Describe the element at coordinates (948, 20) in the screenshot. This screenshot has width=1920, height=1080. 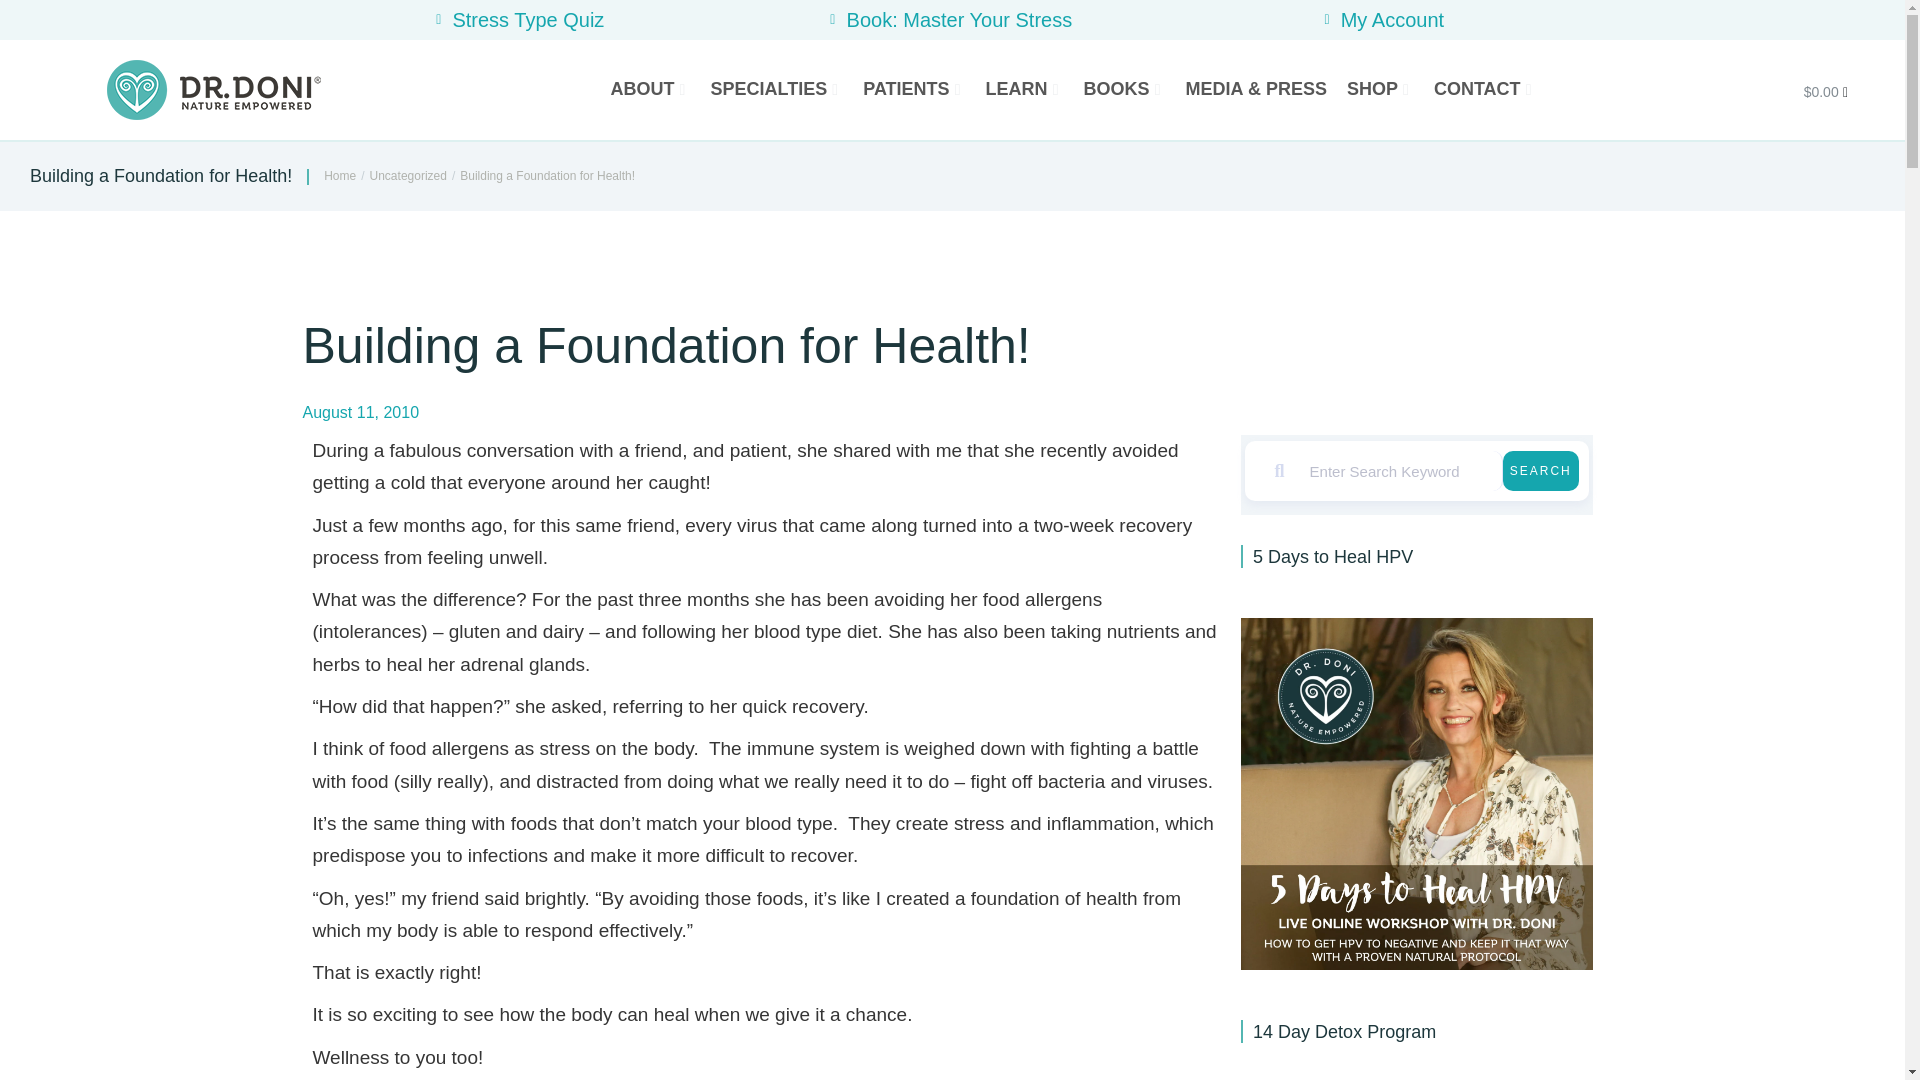
I see `Book: Master Your Stress` at that location.